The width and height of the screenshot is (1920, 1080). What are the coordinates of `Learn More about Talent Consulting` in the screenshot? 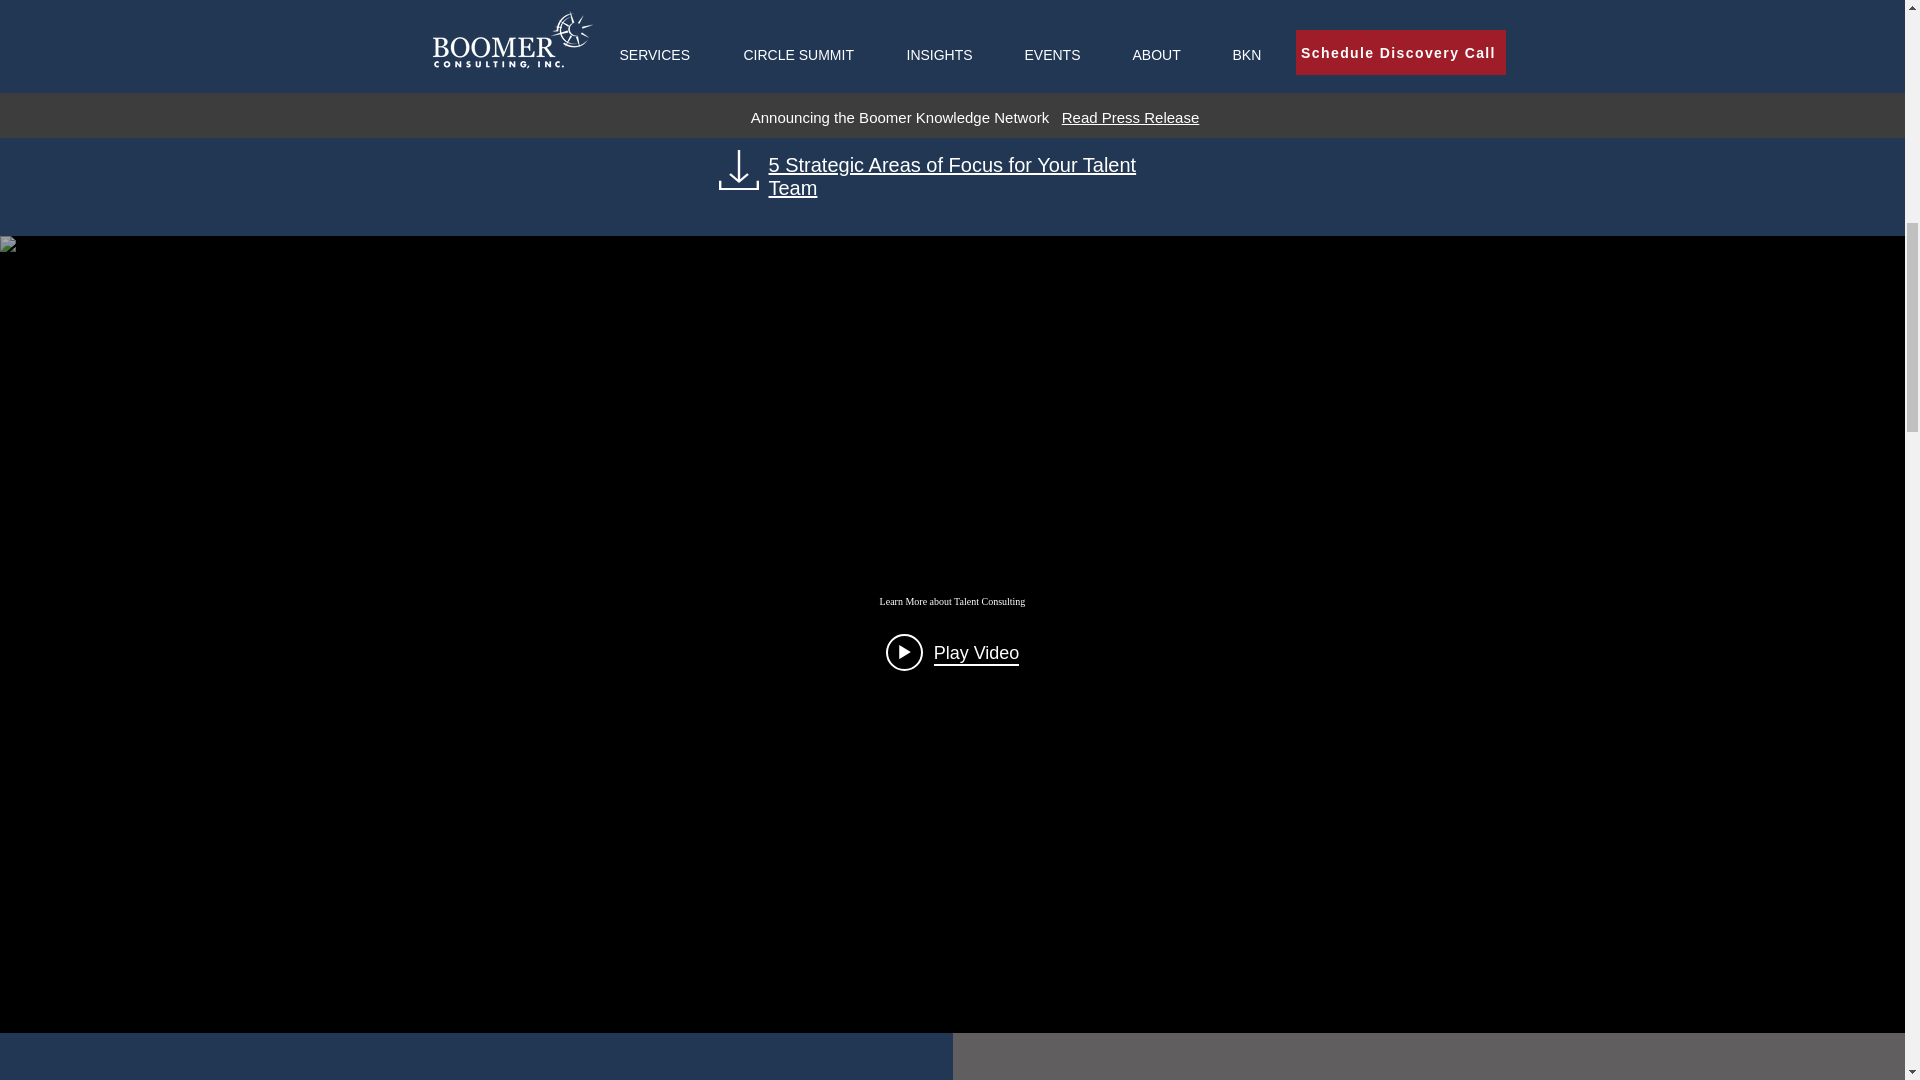 It's located at (951, 601).